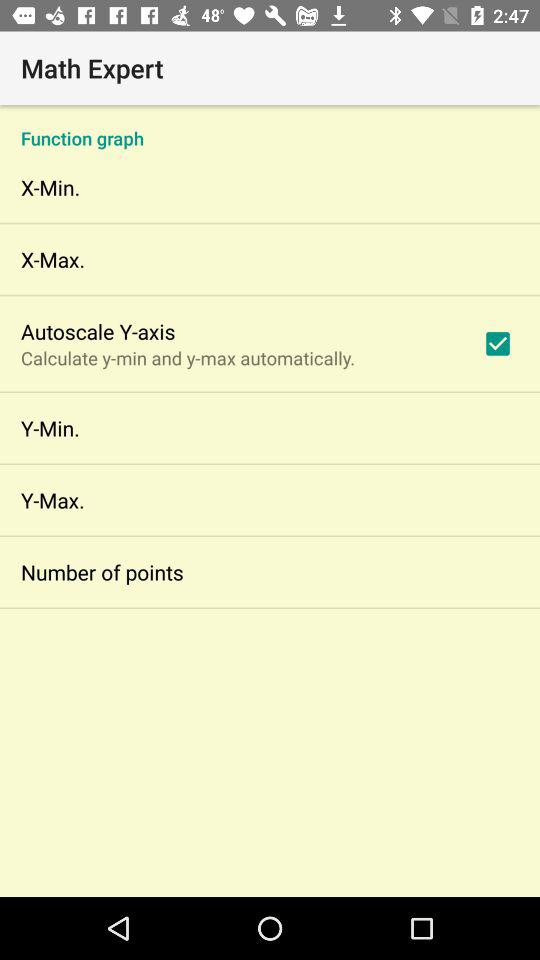 Image resolution: width=540 pixels, height=960 pixels. What do you see at coordinates (270, 128) in the screenshot?
I see `choose the item above the x-min. app` at bounding box center [270, 128].